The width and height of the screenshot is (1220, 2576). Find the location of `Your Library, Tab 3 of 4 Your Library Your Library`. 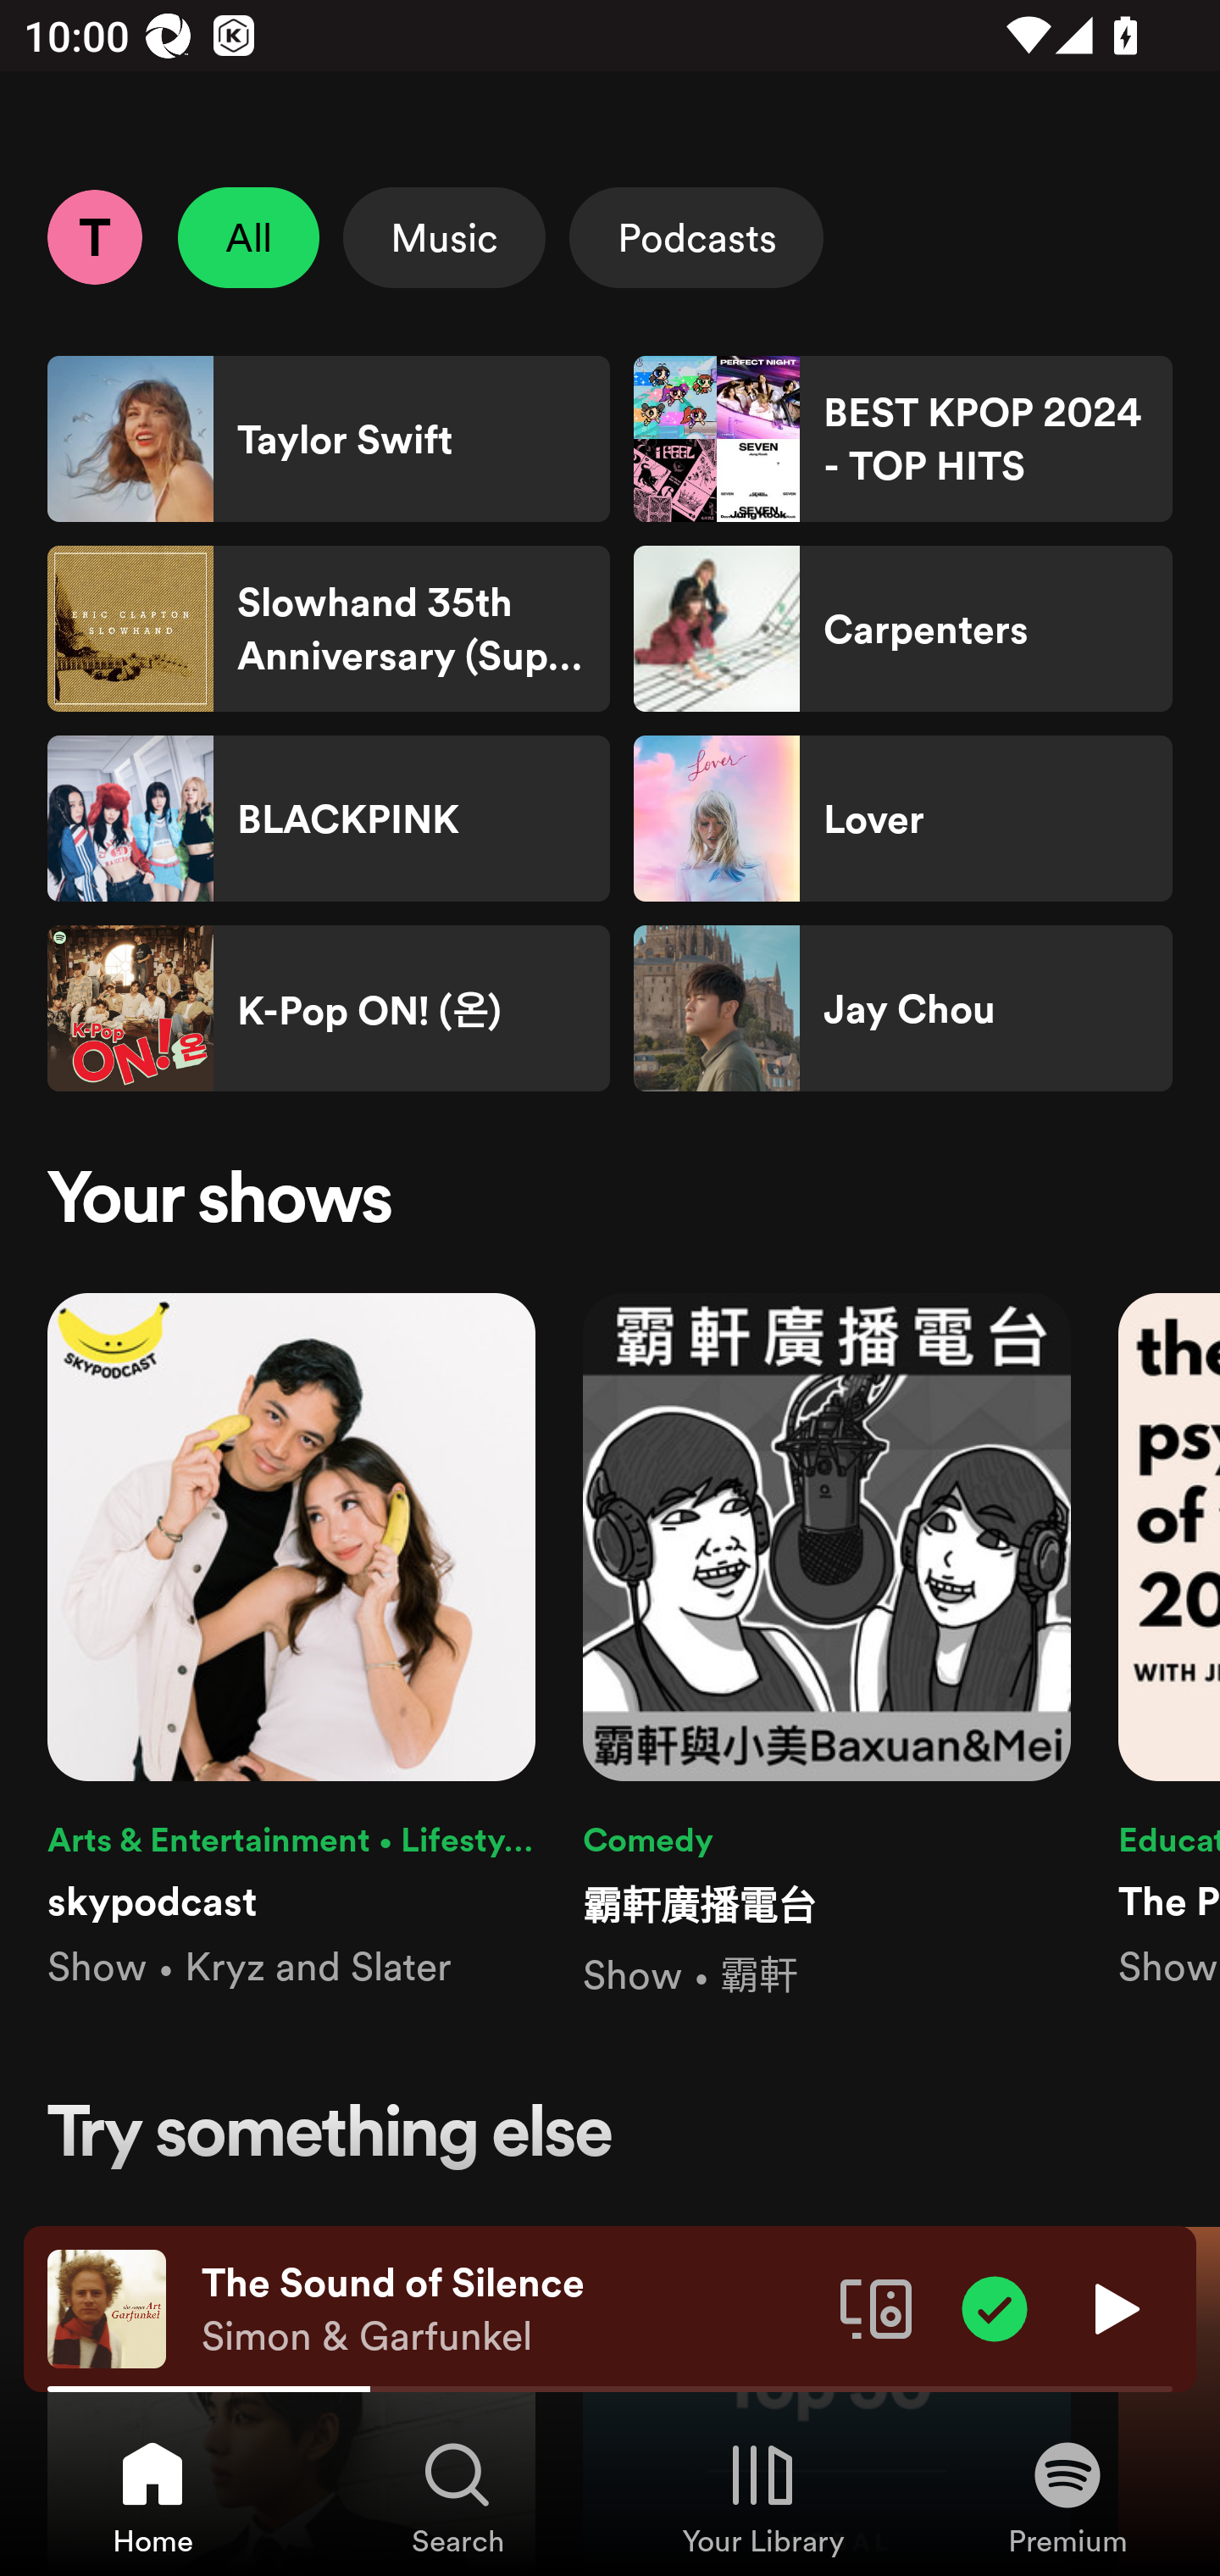

Your Library, Tab 3 of 4 Your Library Your Library is located at coordinates (762, 2496).